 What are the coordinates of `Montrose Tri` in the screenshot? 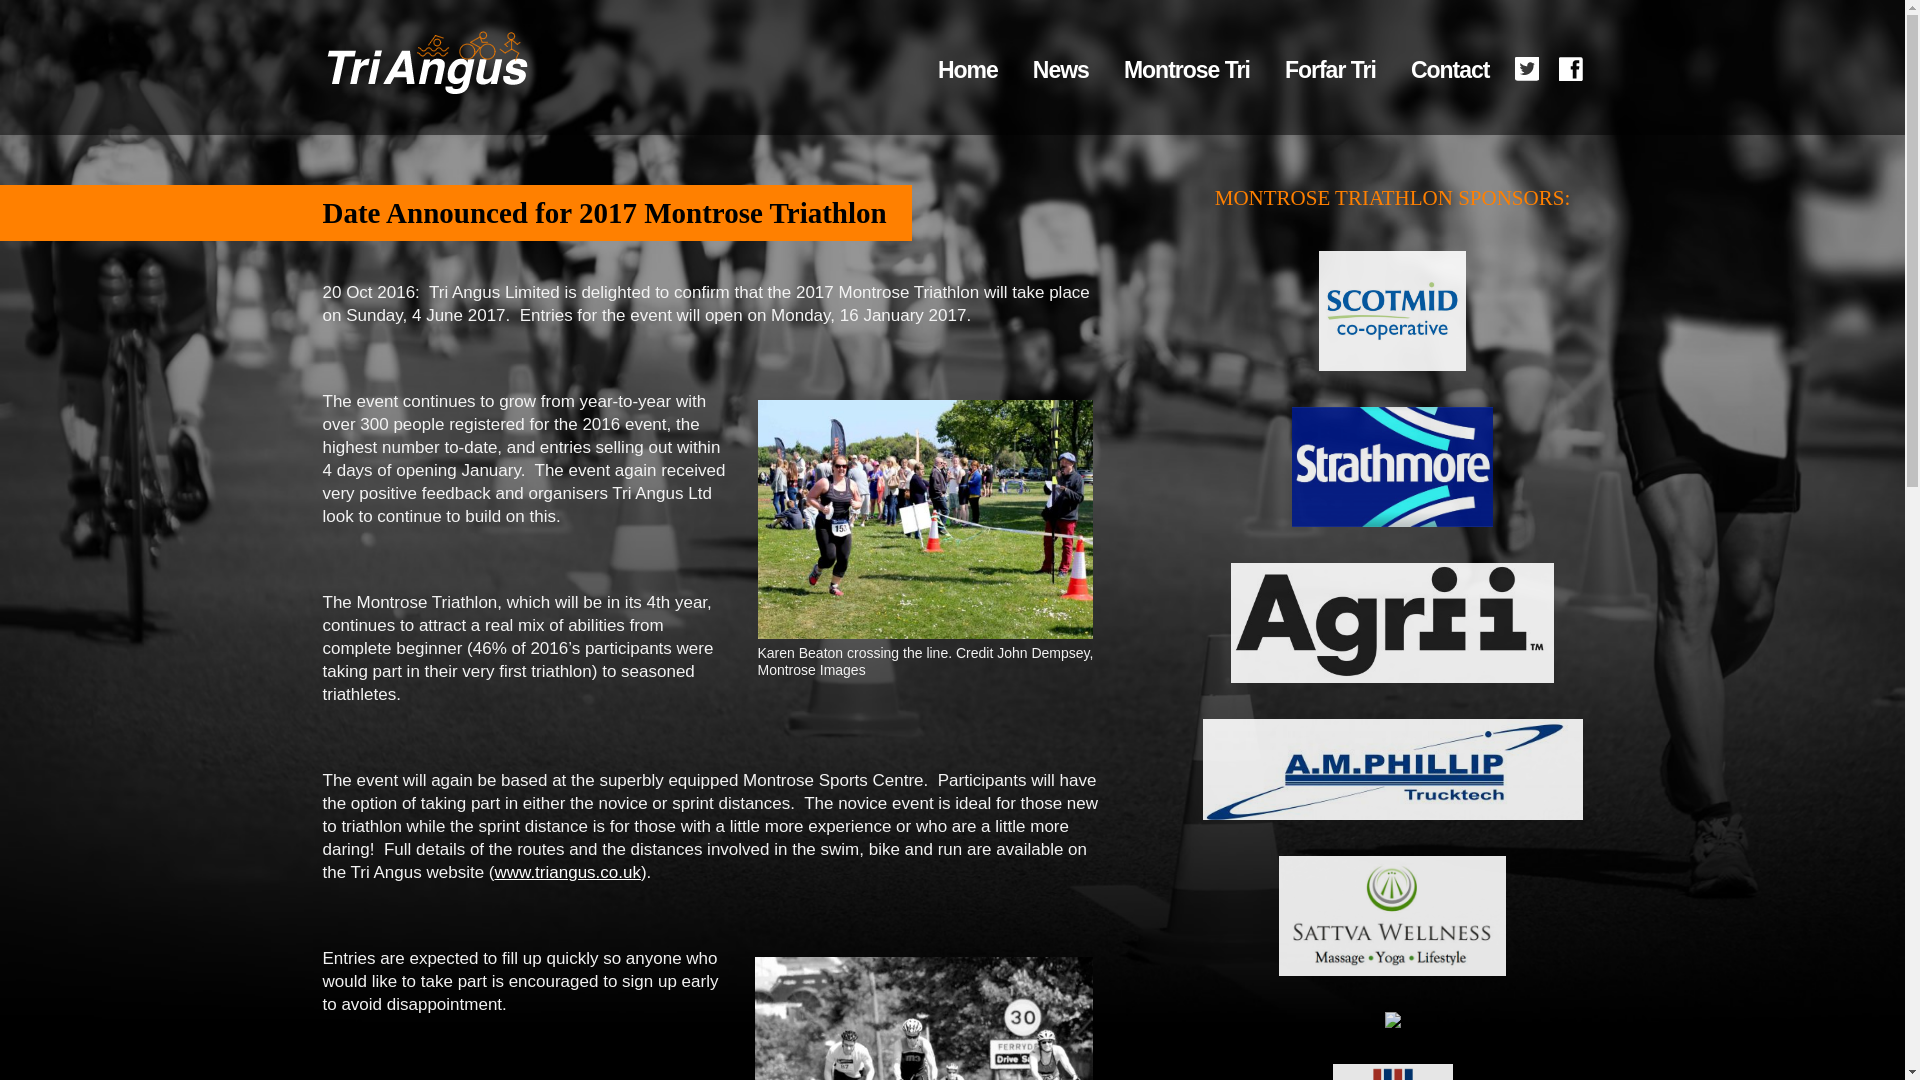 It's located at (1186, 69).